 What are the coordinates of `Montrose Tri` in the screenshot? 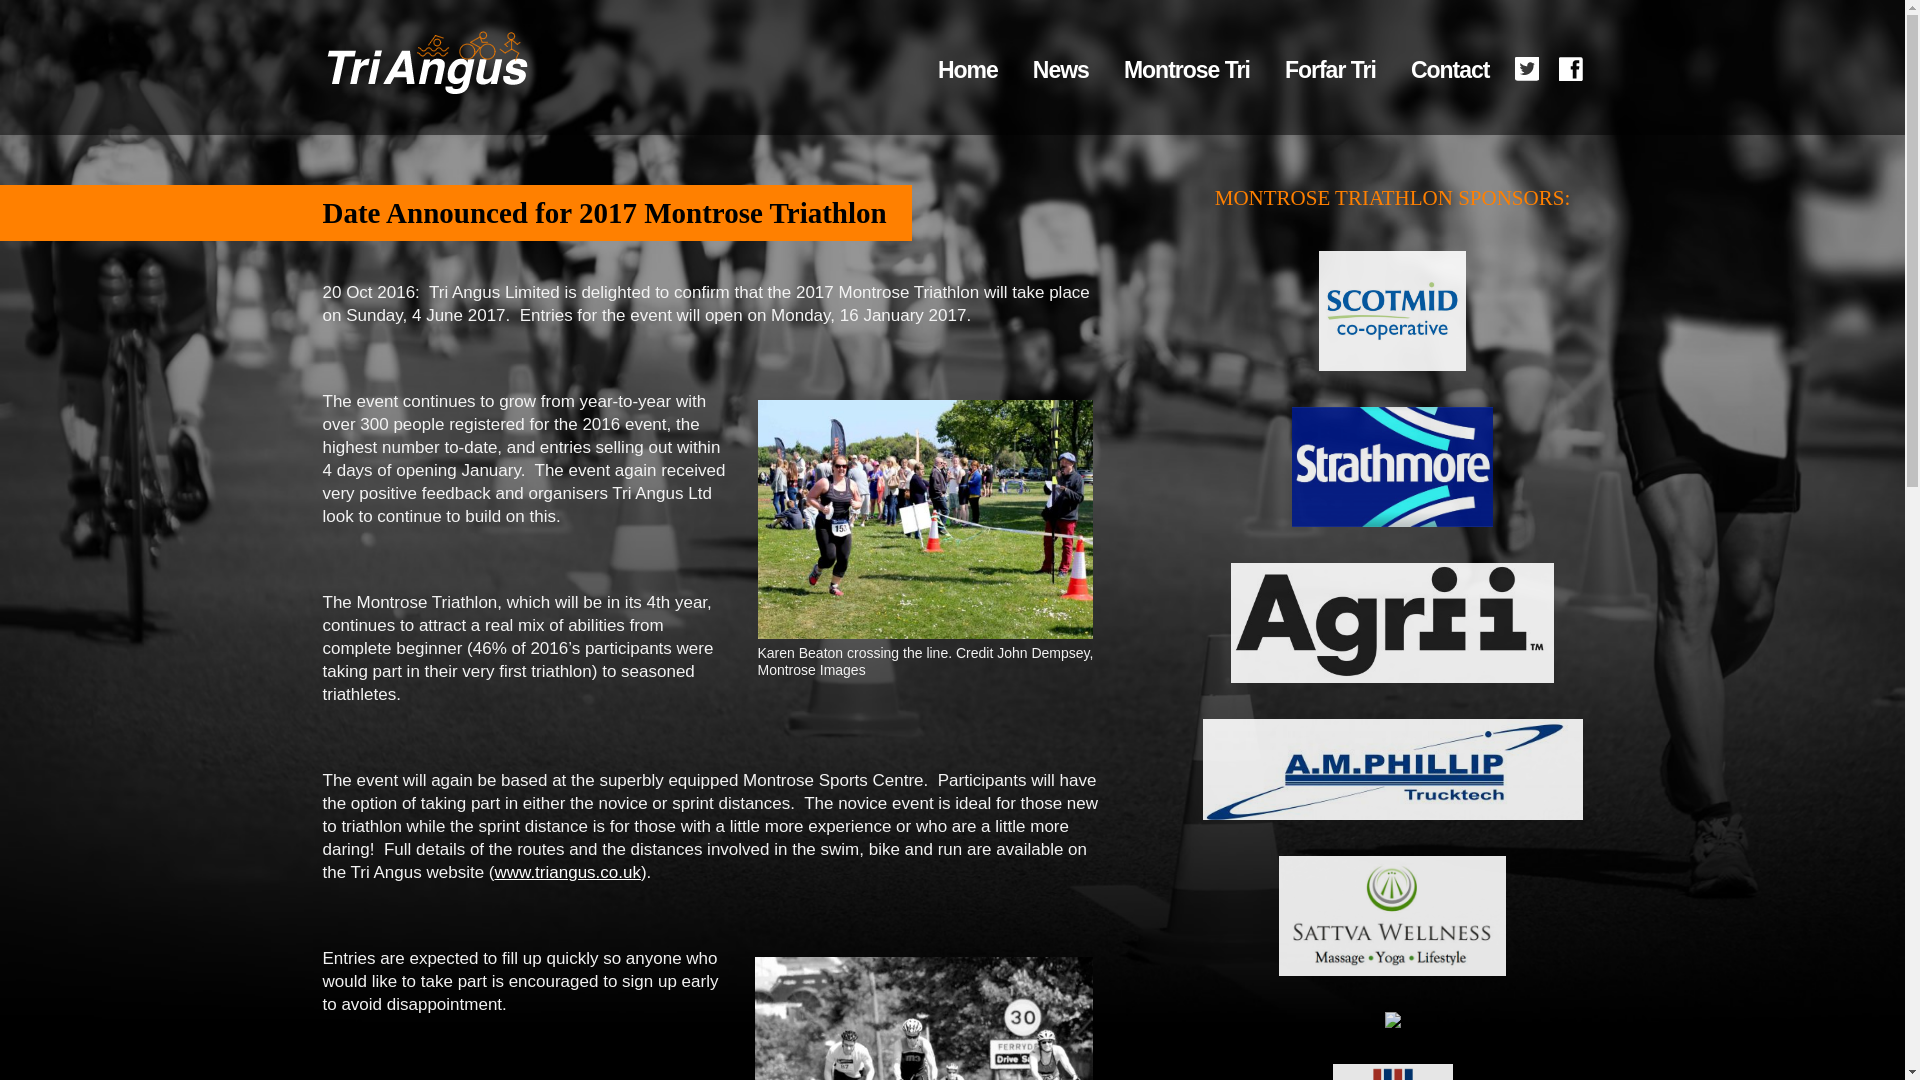 It's located at (1186, 69).